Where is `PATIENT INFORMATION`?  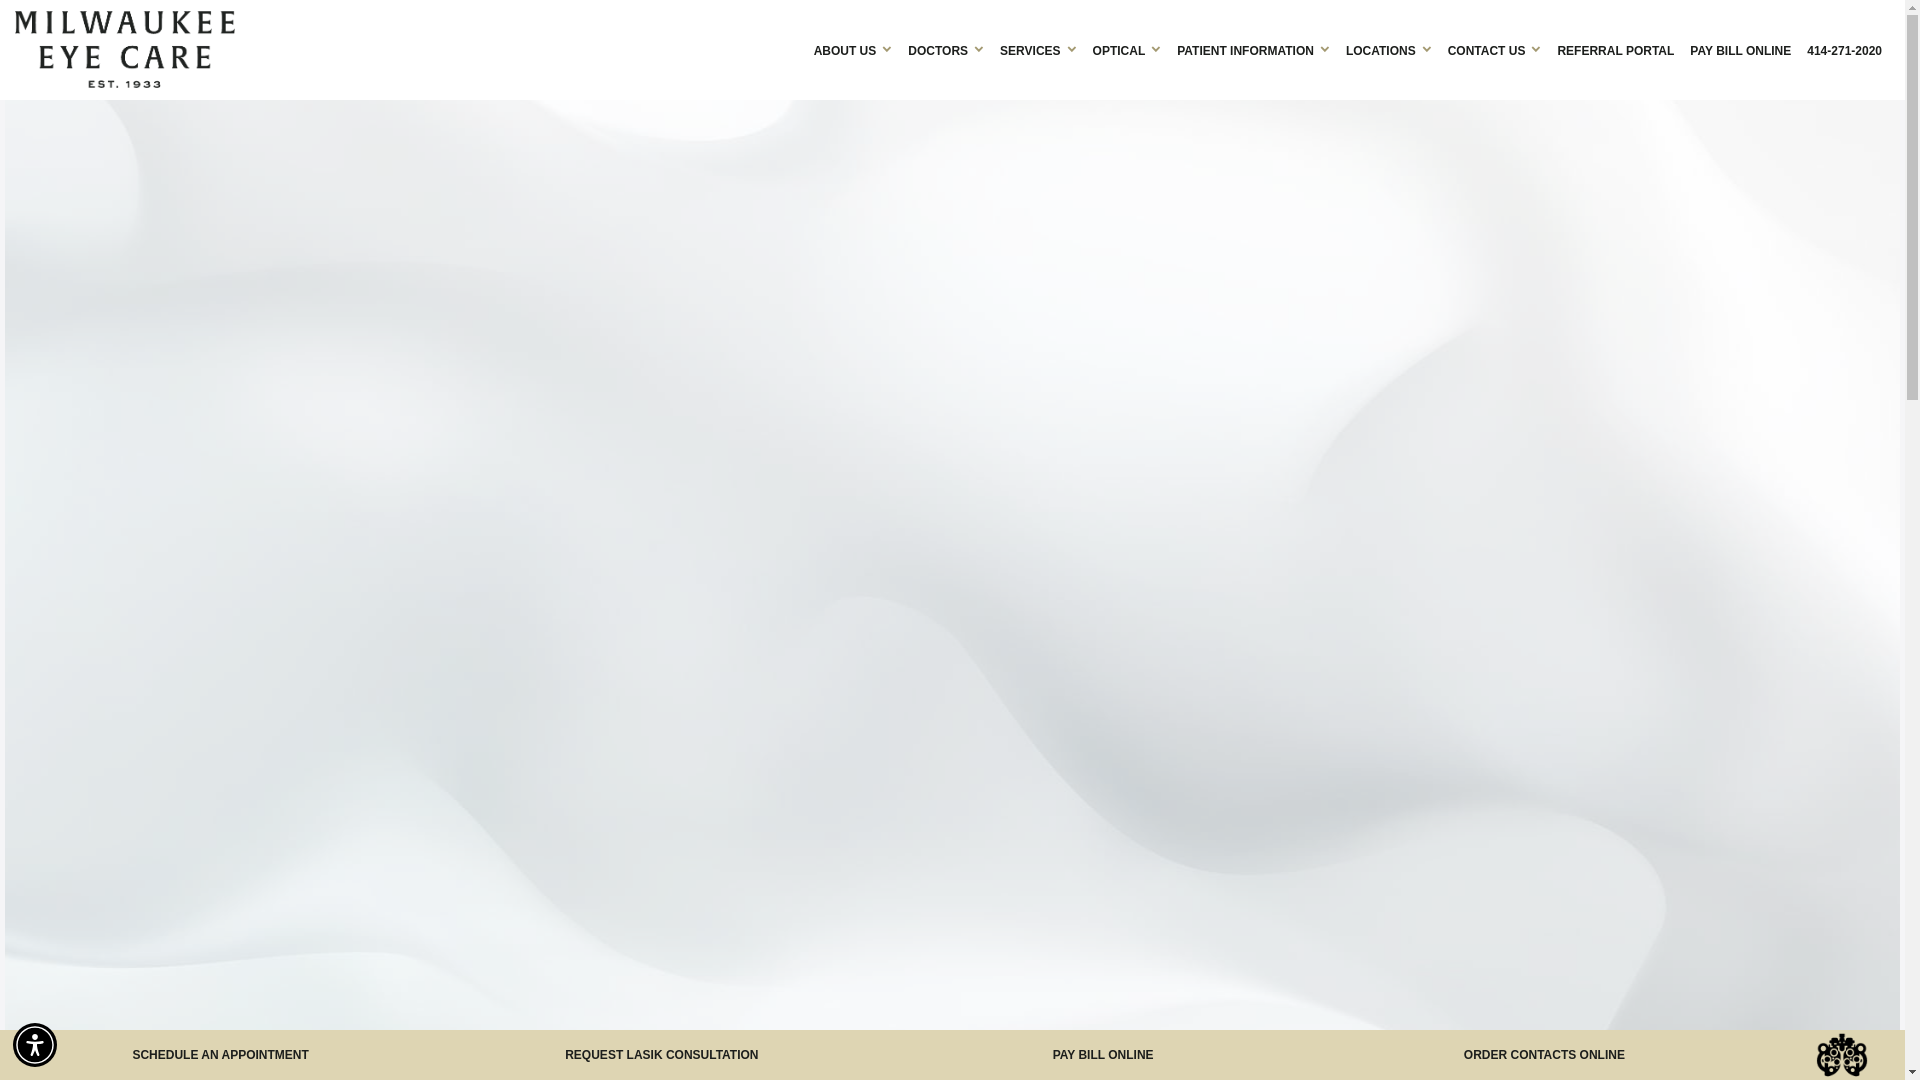 PATIENT INFORMATION is located at coordinates (1254, 50).